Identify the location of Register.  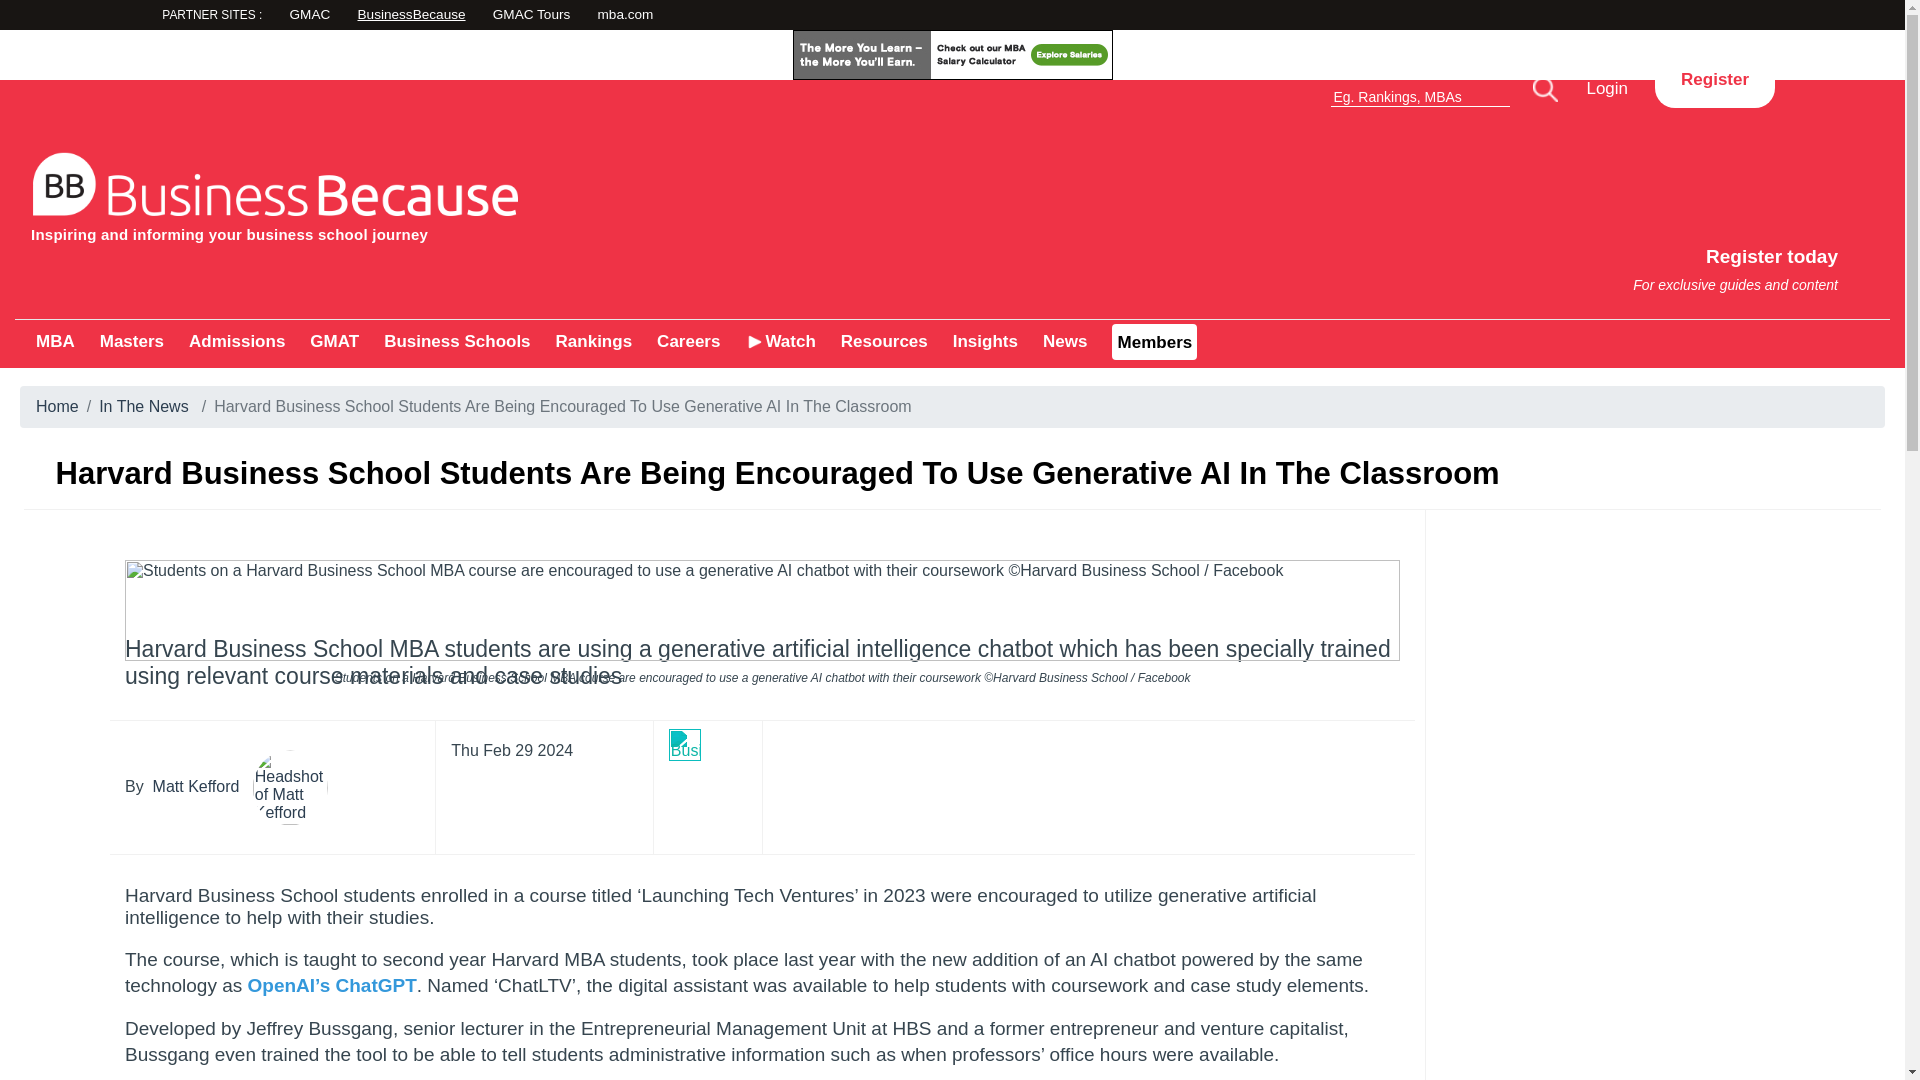
(456, 341).